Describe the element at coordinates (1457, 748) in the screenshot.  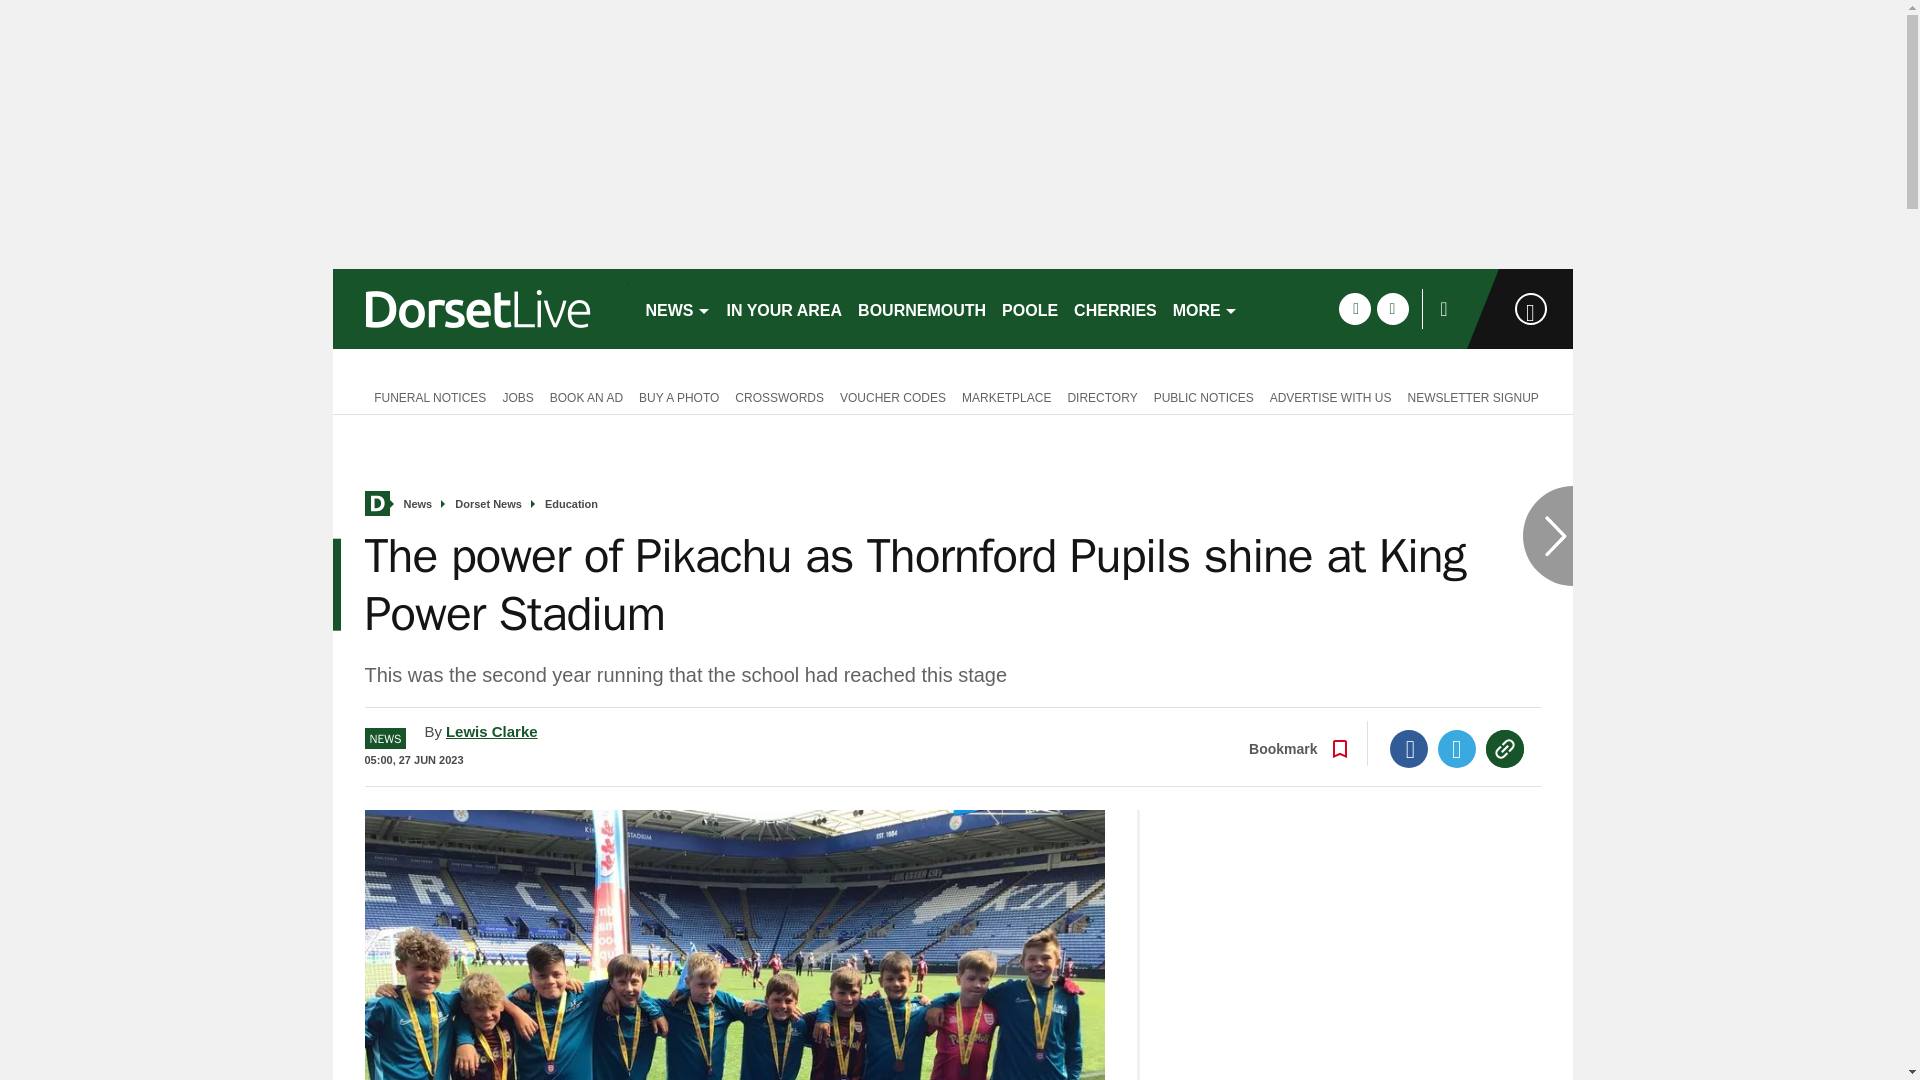
I see `Twitter` at that location.